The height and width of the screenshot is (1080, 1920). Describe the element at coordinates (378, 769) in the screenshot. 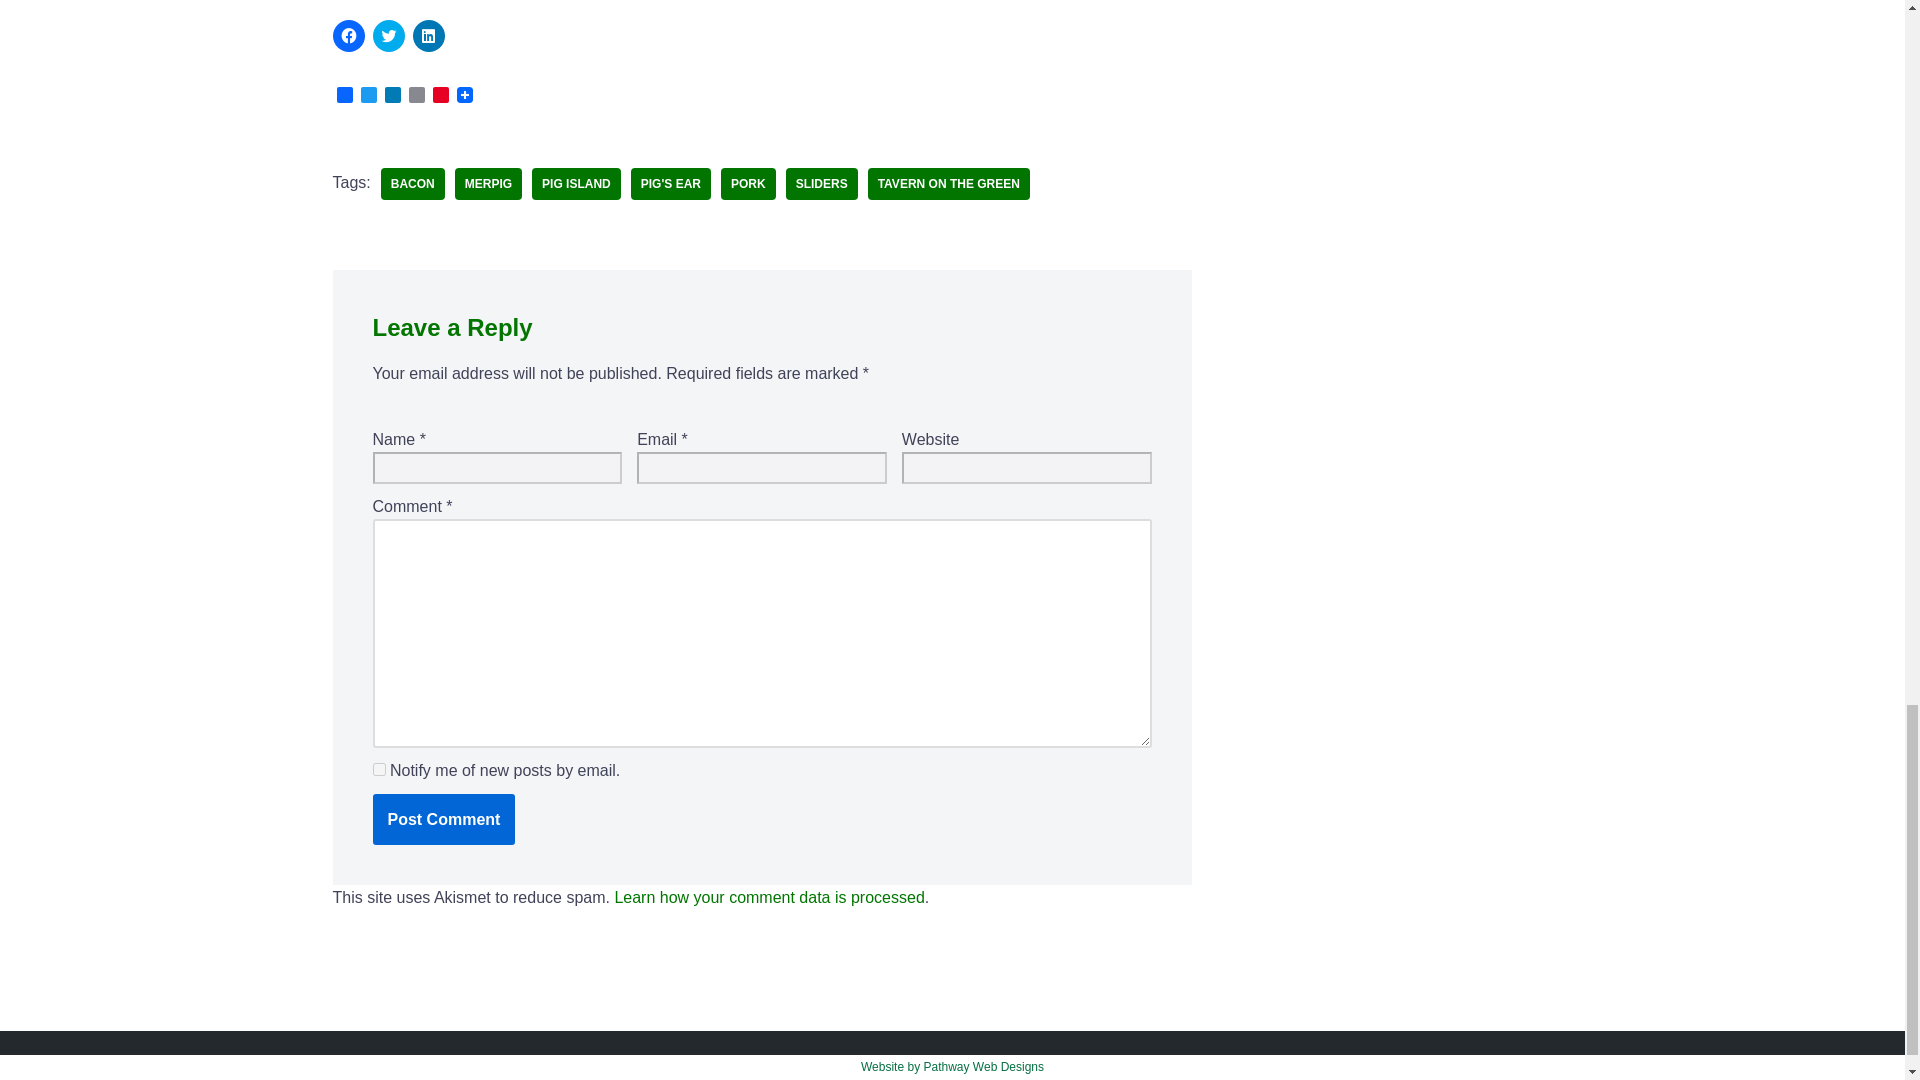

I see `subscribe` at that location.